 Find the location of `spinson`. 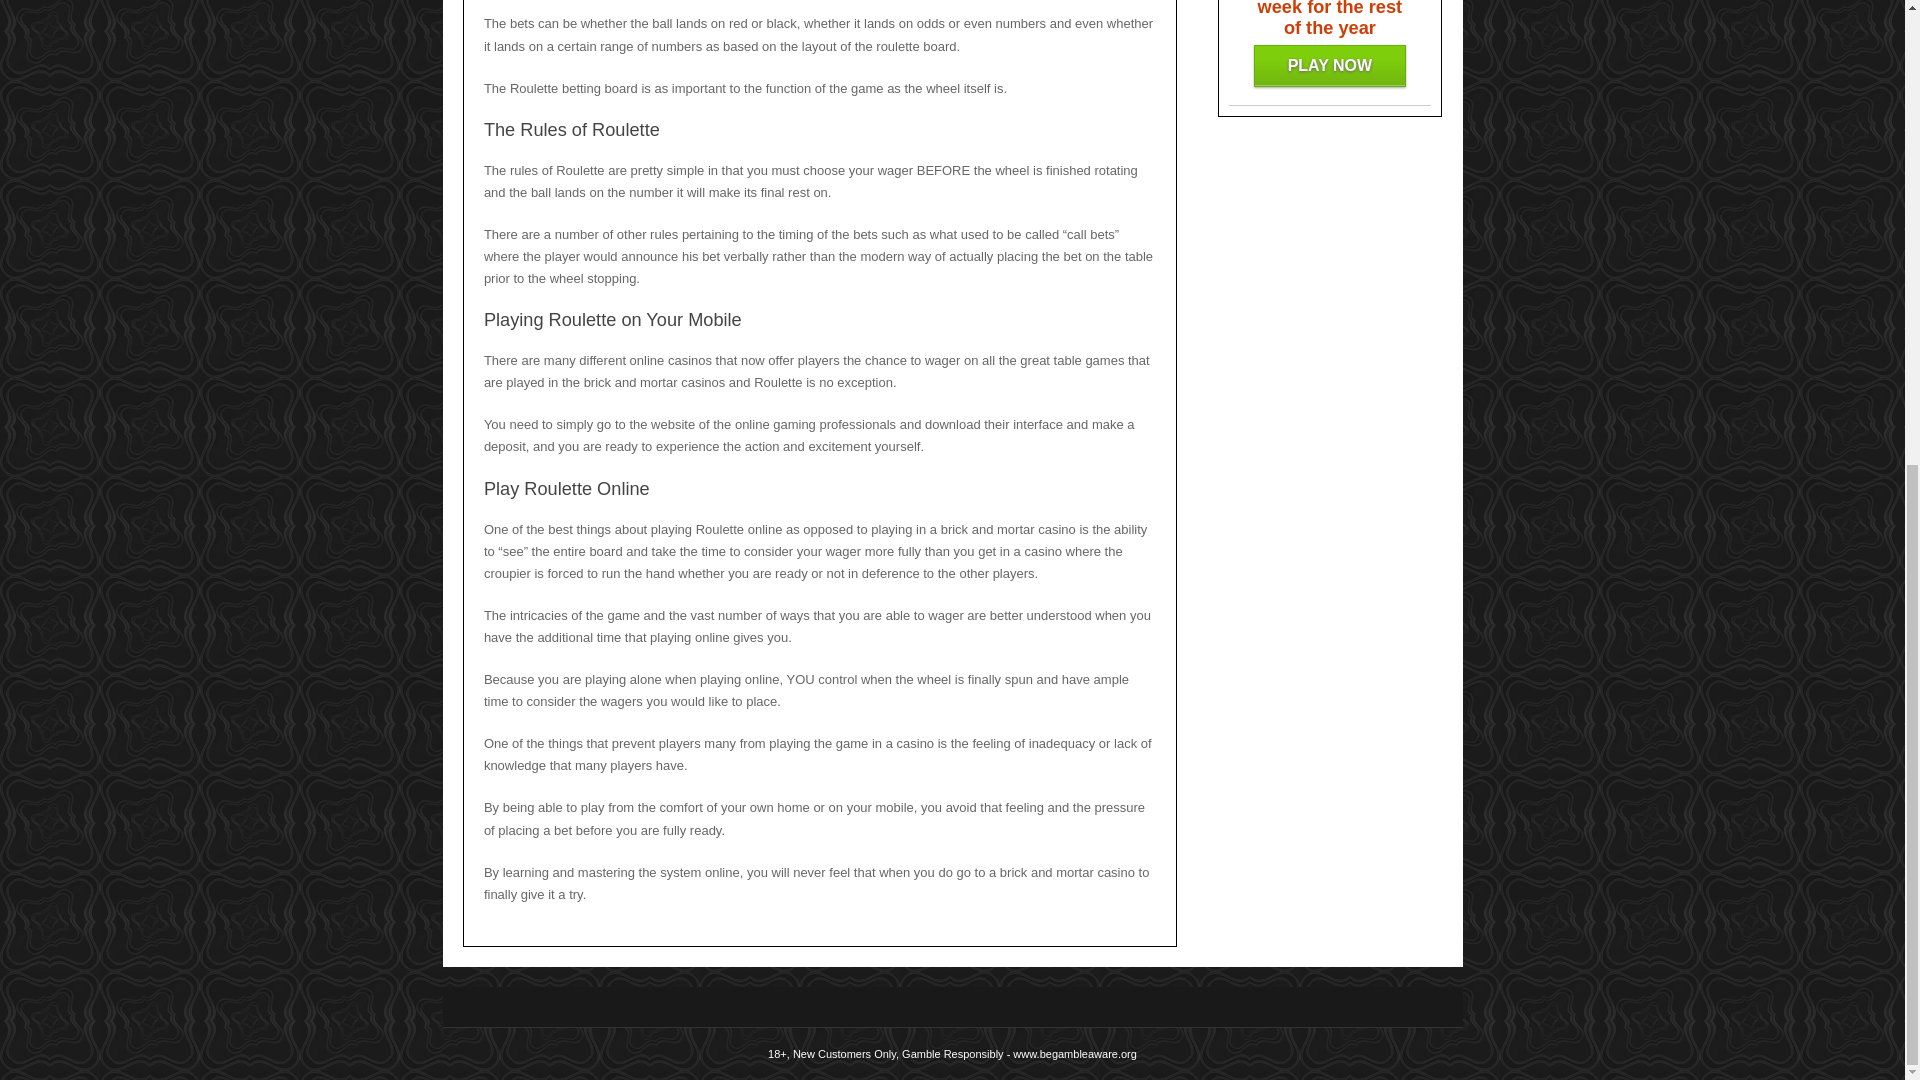

spinson is located at coordinates (1329, 66).